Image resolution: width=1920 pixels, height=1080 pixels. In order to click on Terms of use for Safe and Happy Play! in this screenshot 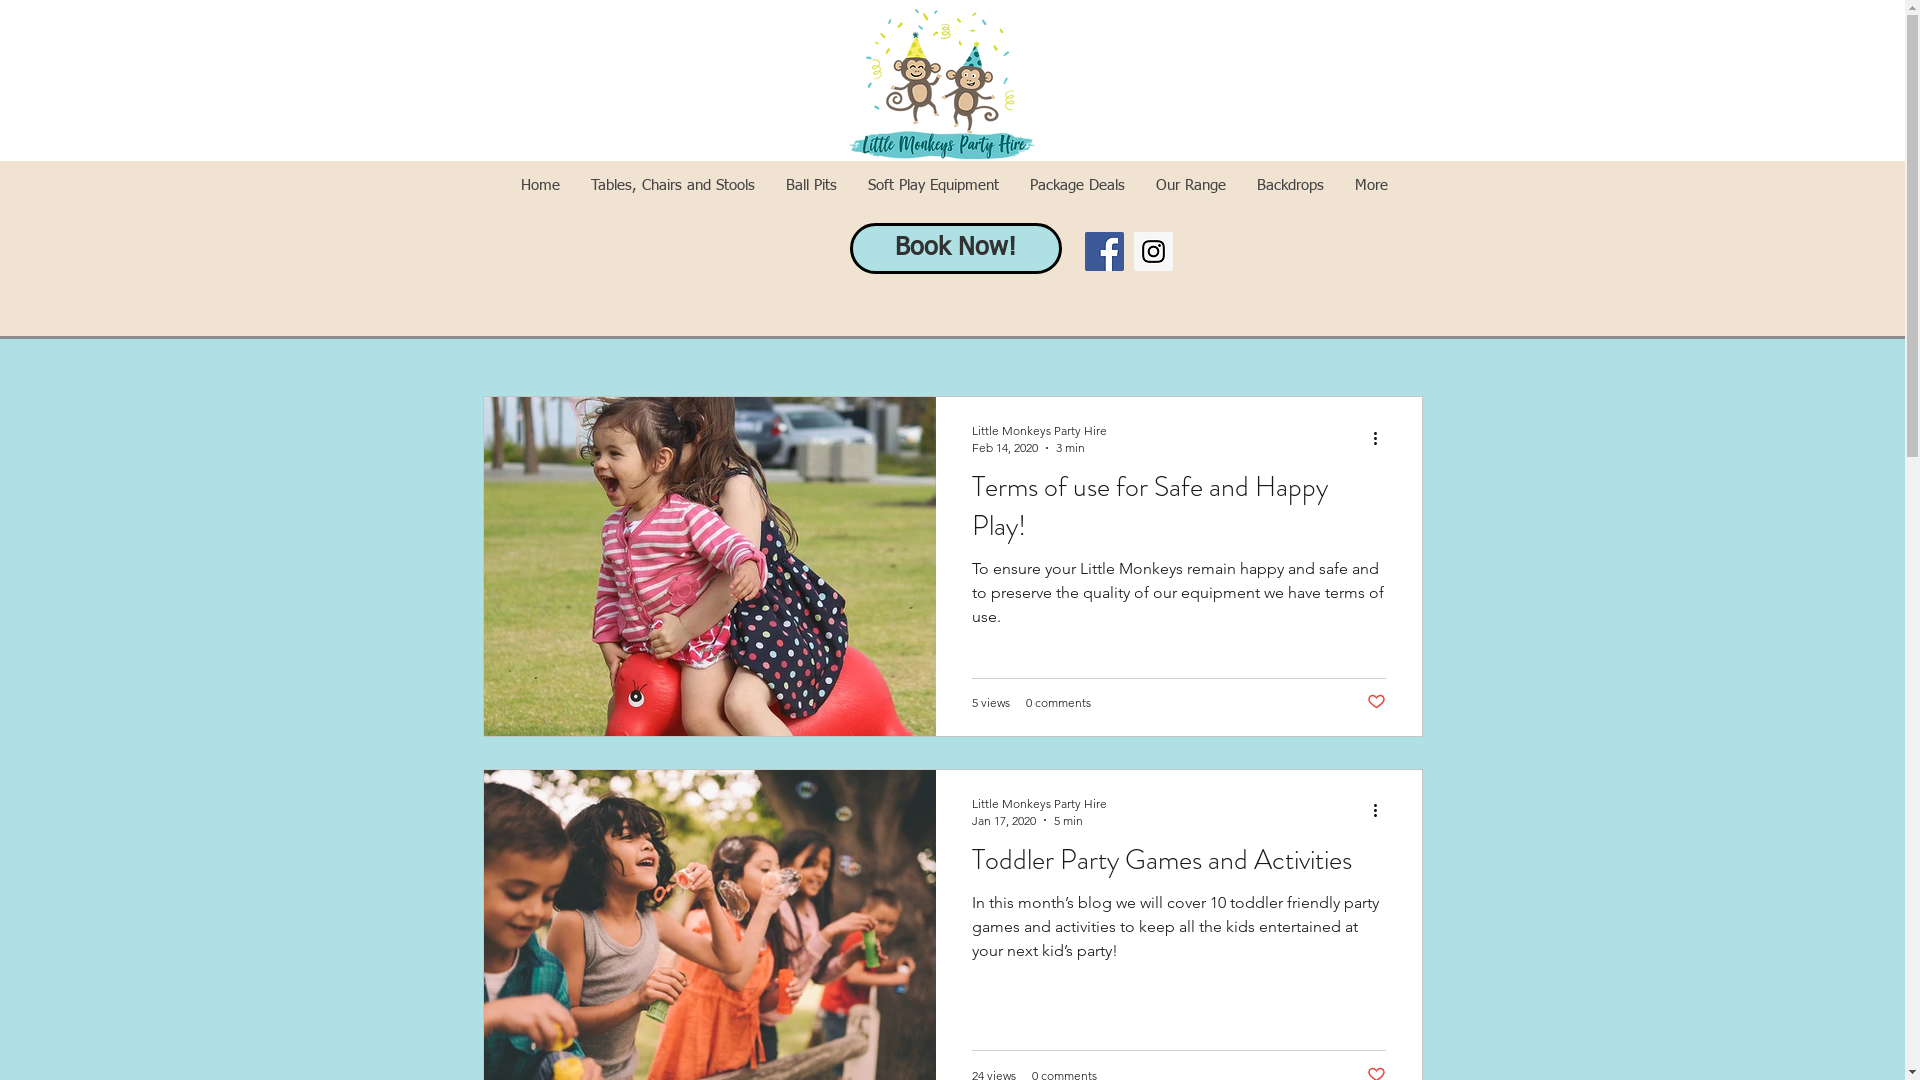, I will do `click(1179, 512)`.